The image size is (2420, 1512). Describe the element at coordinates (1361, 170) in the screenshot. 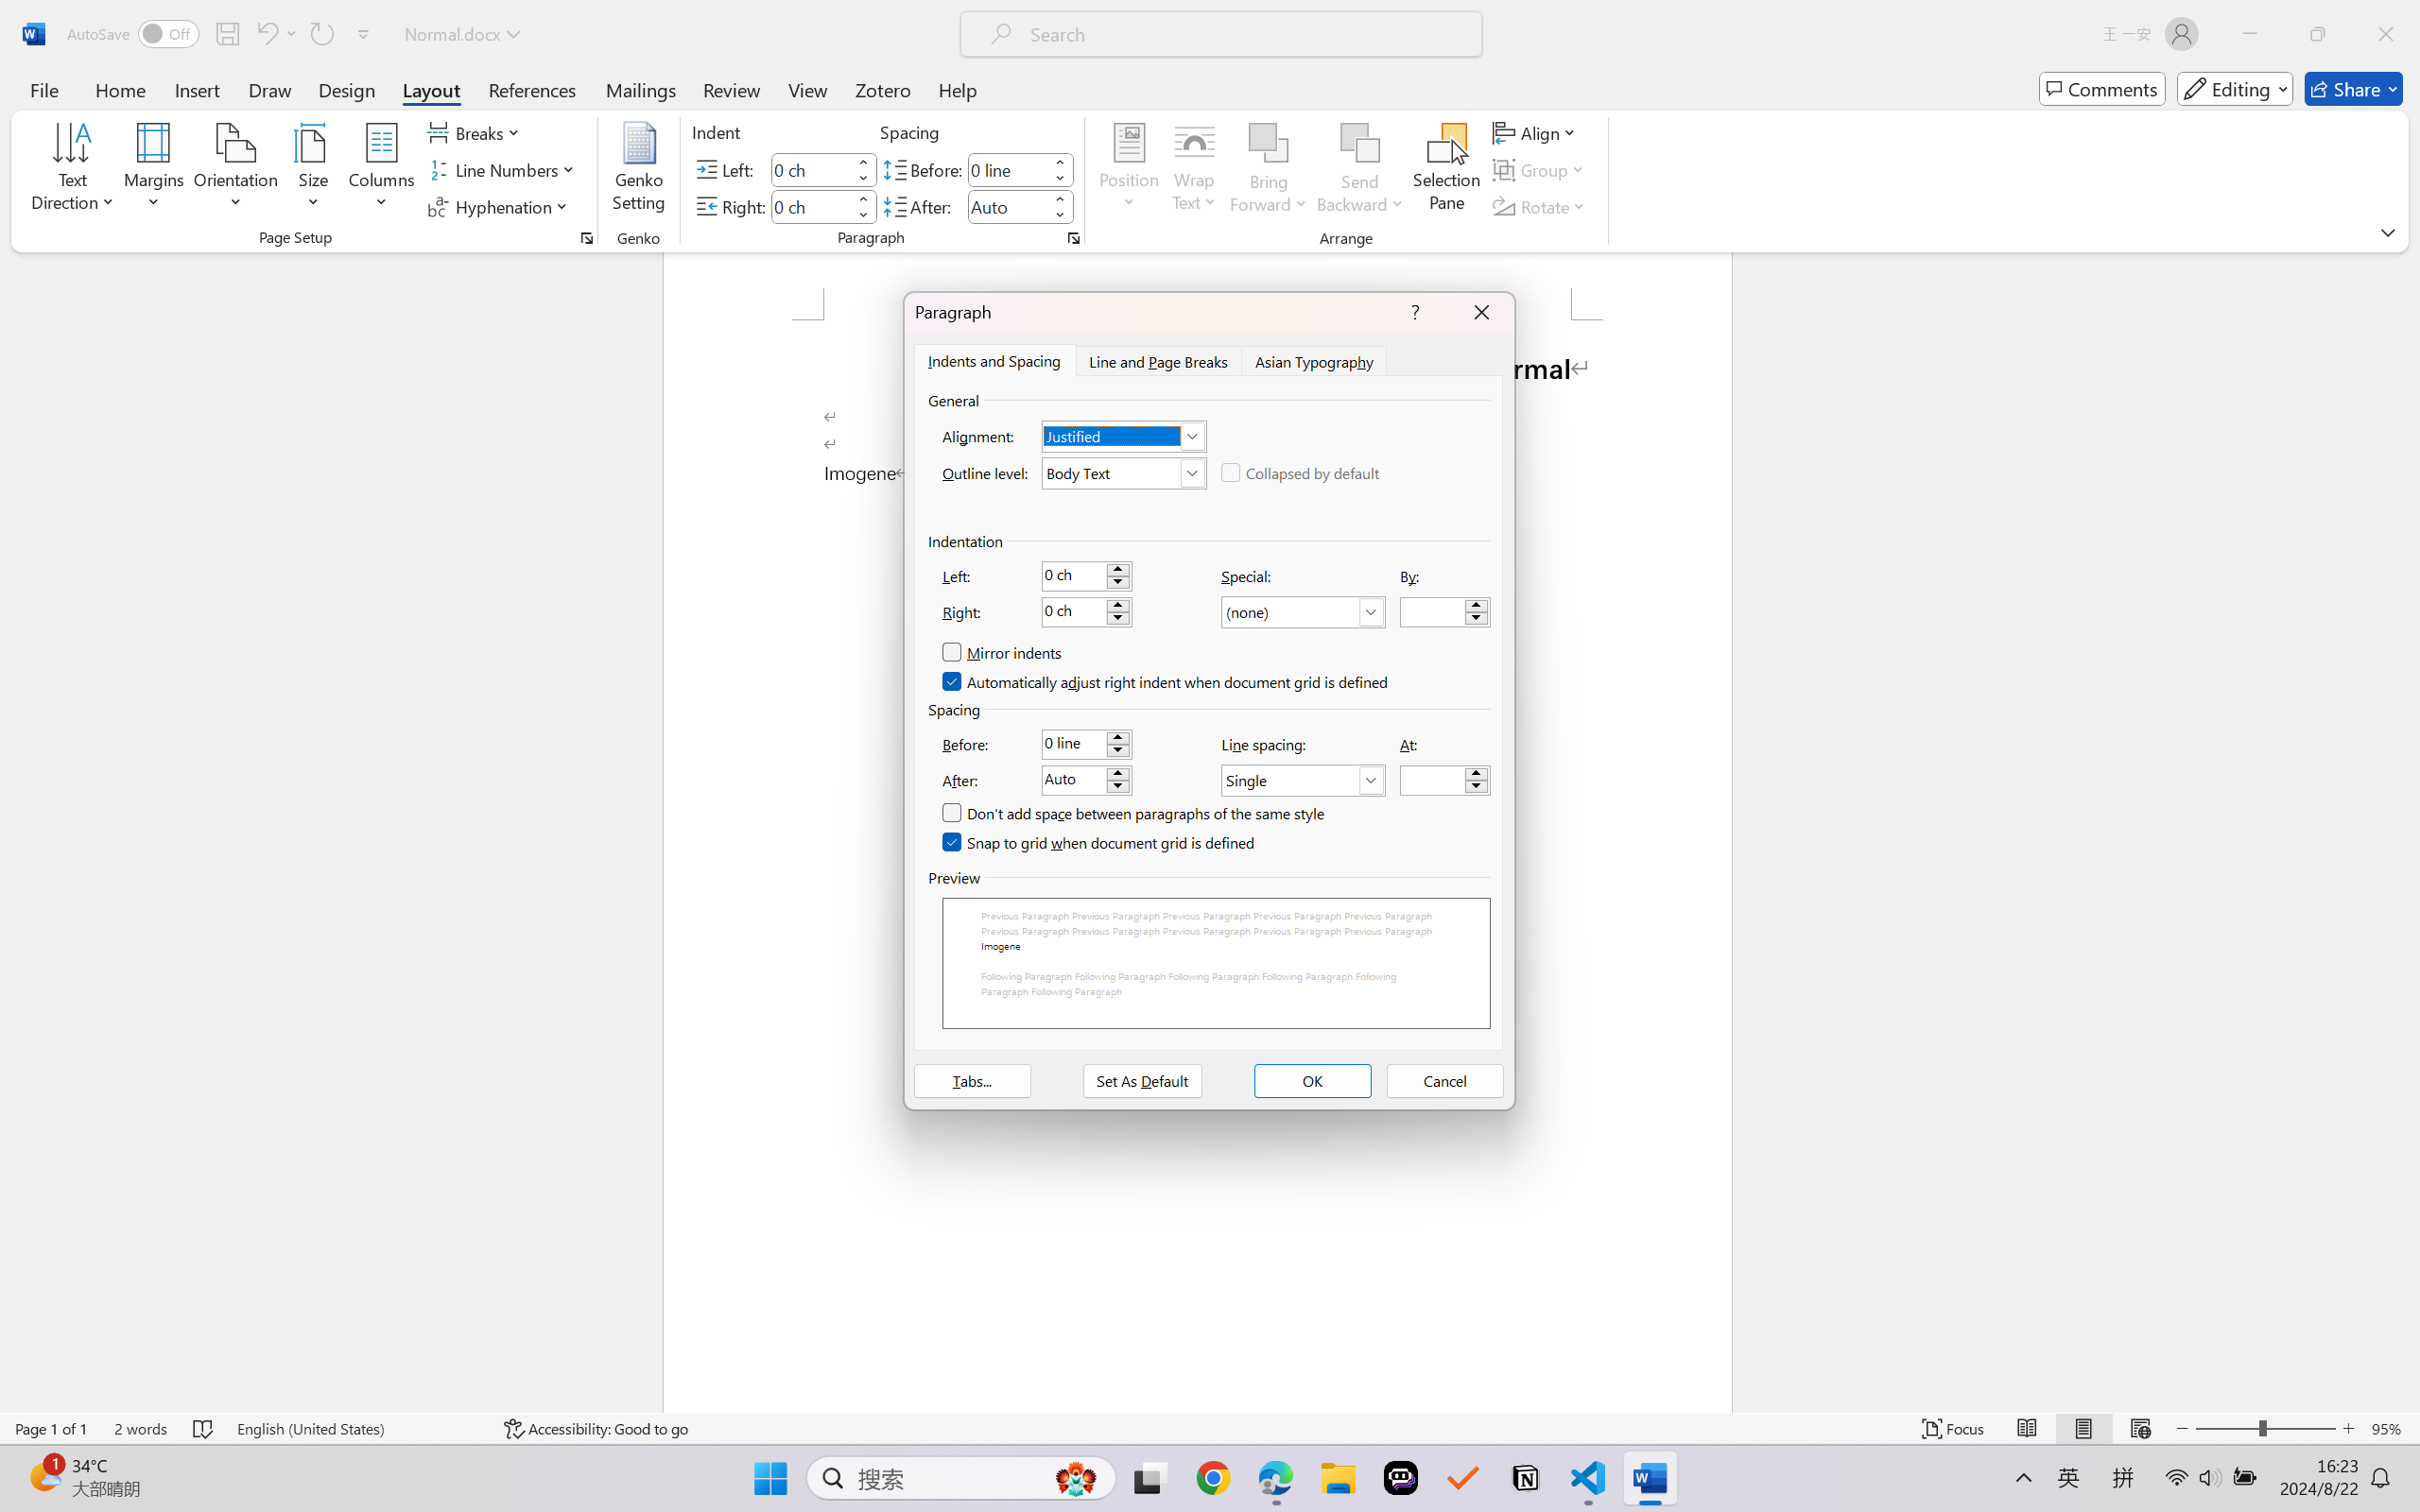

I see `Send Backward` at that location.